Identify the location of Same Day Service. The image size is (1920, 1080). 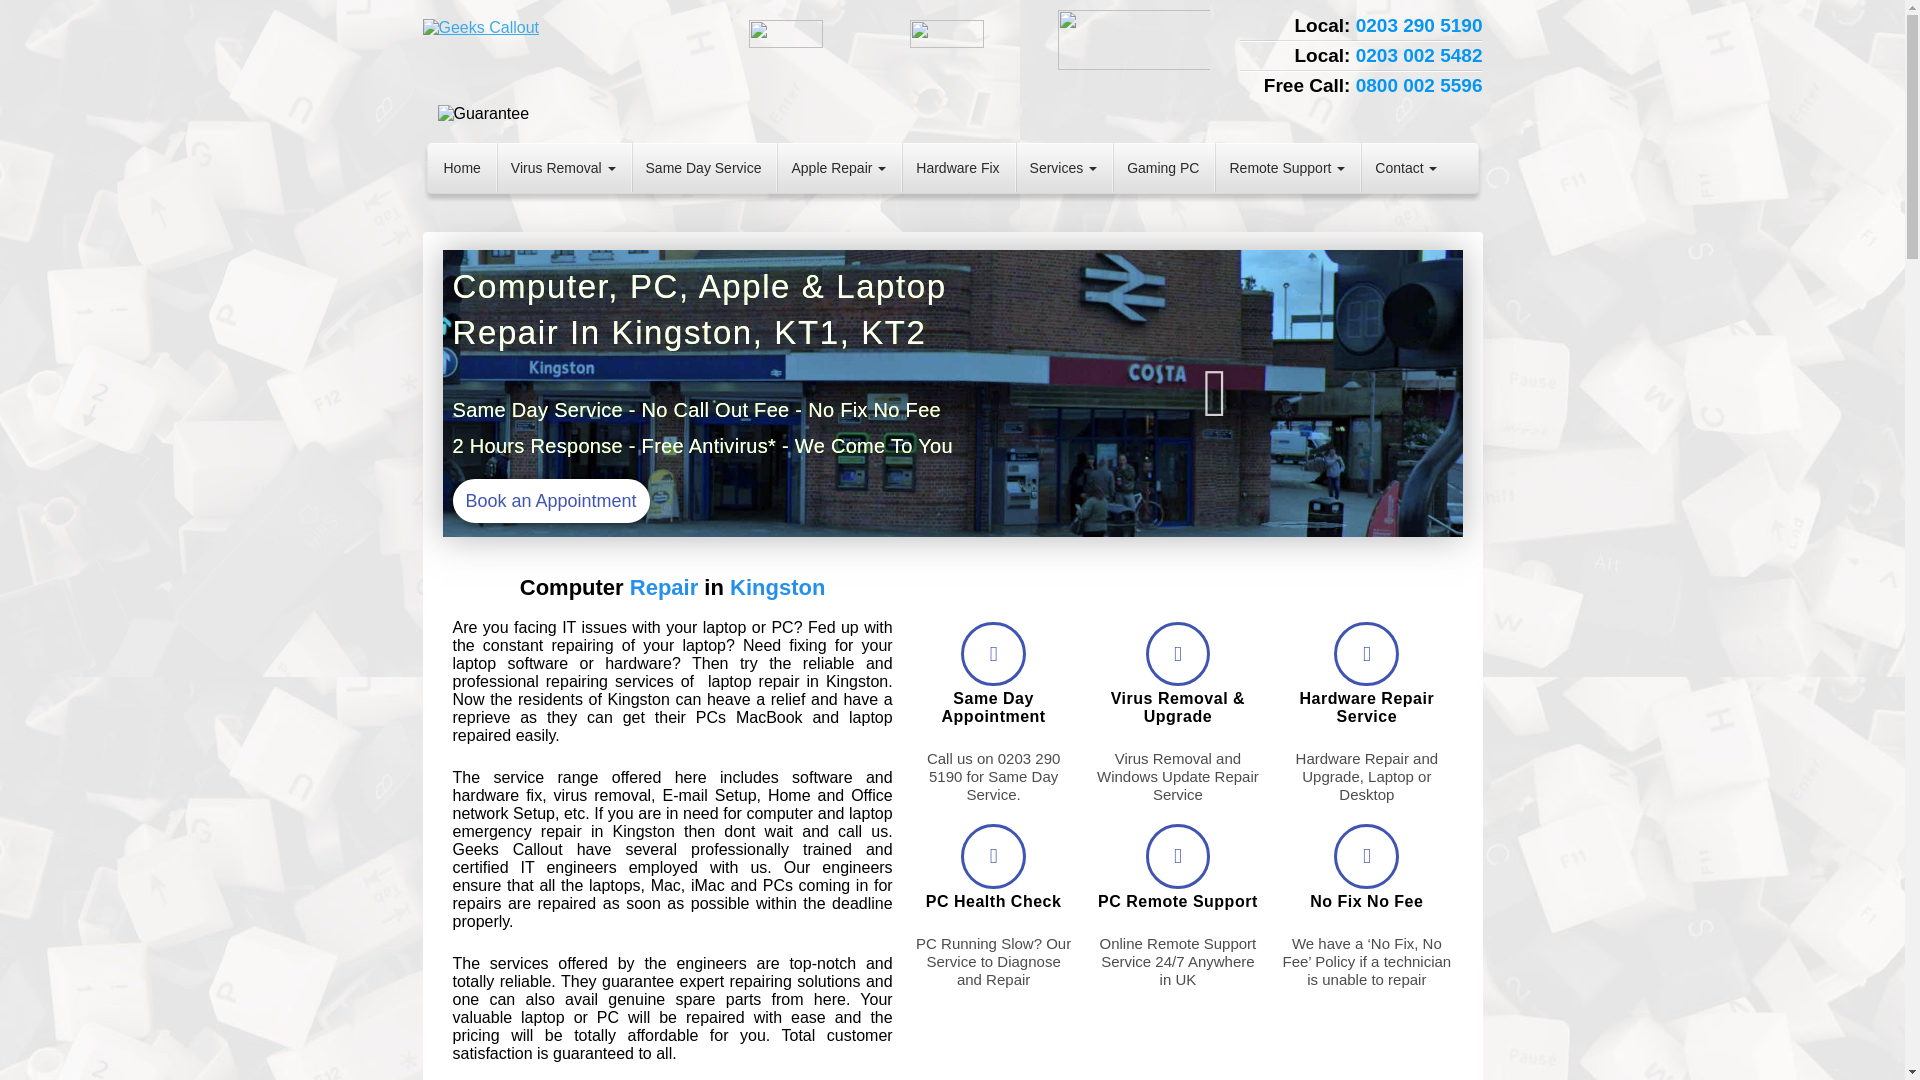
(704, 168).